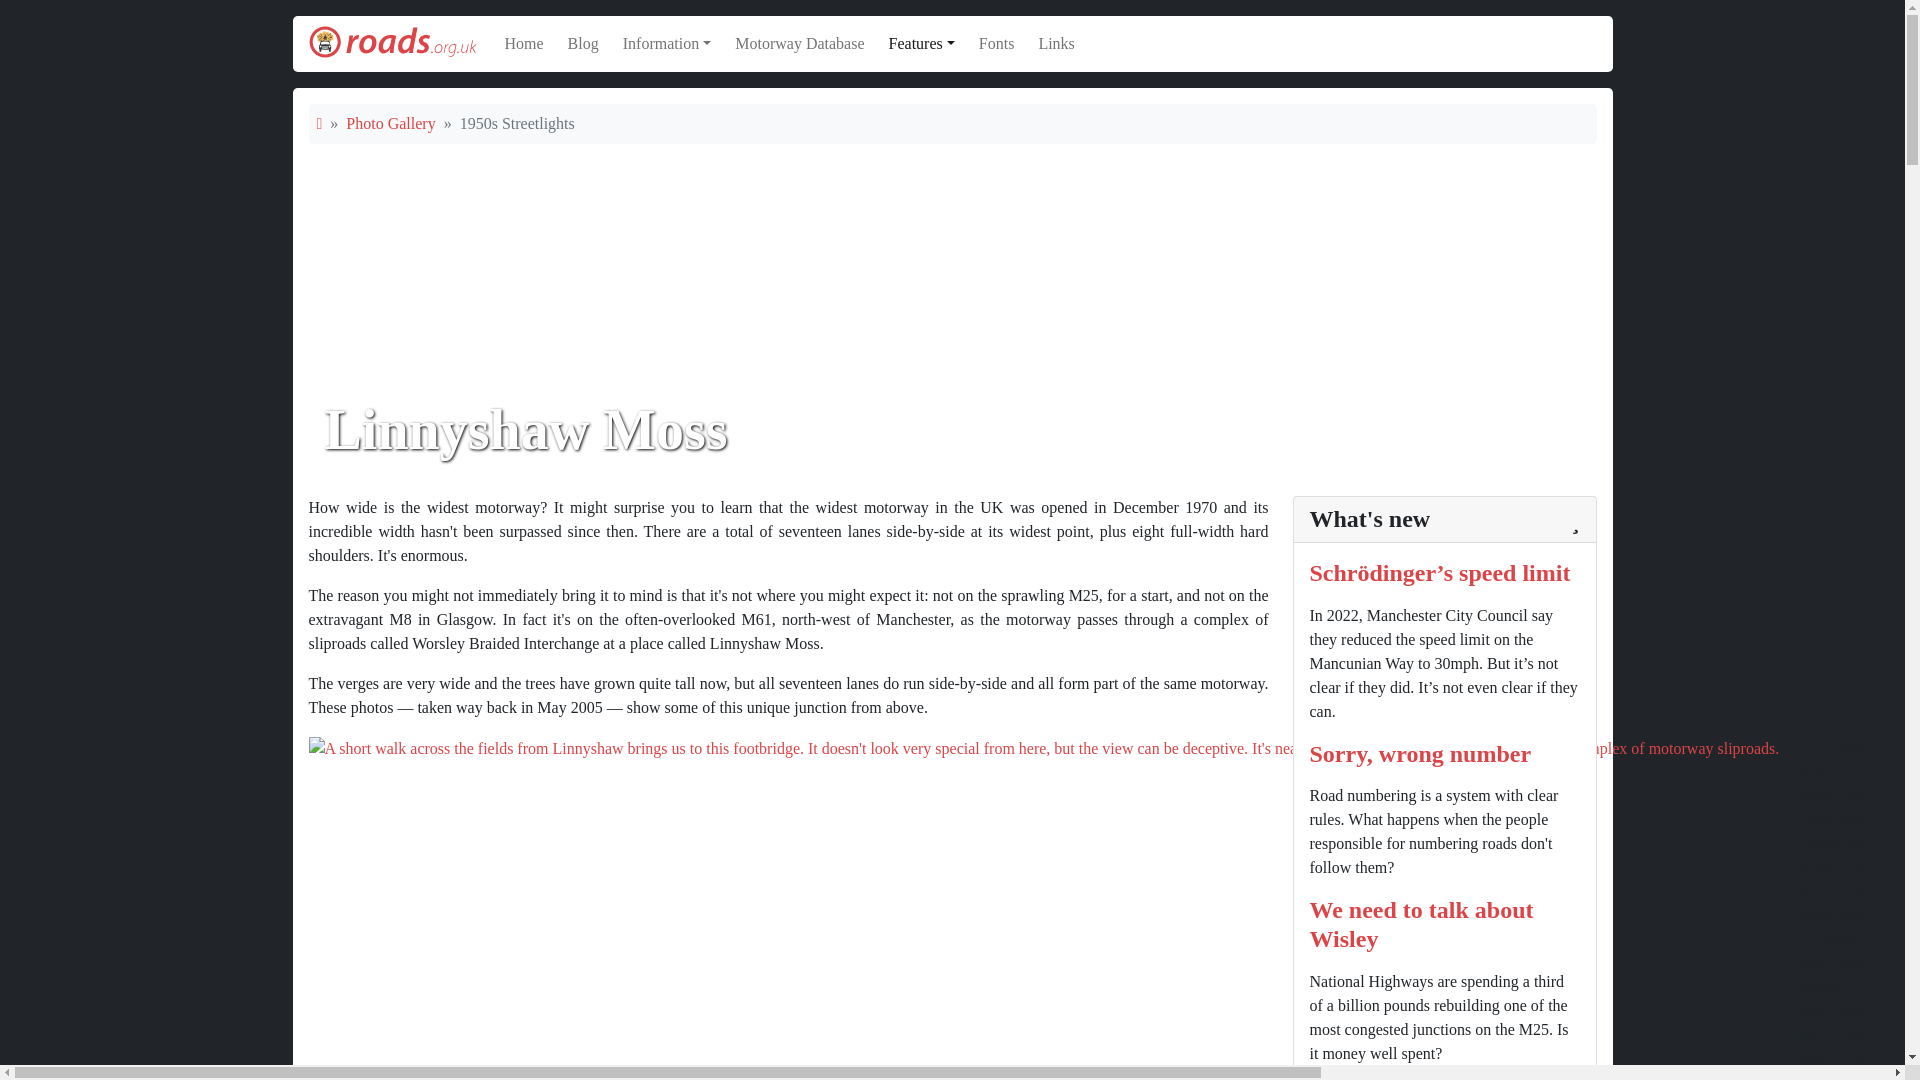 This screenshot has width=1920, height=1080. Describe the element at coordinates (667, 43) in the screenshot. I see `Expand menu Information` at that location.